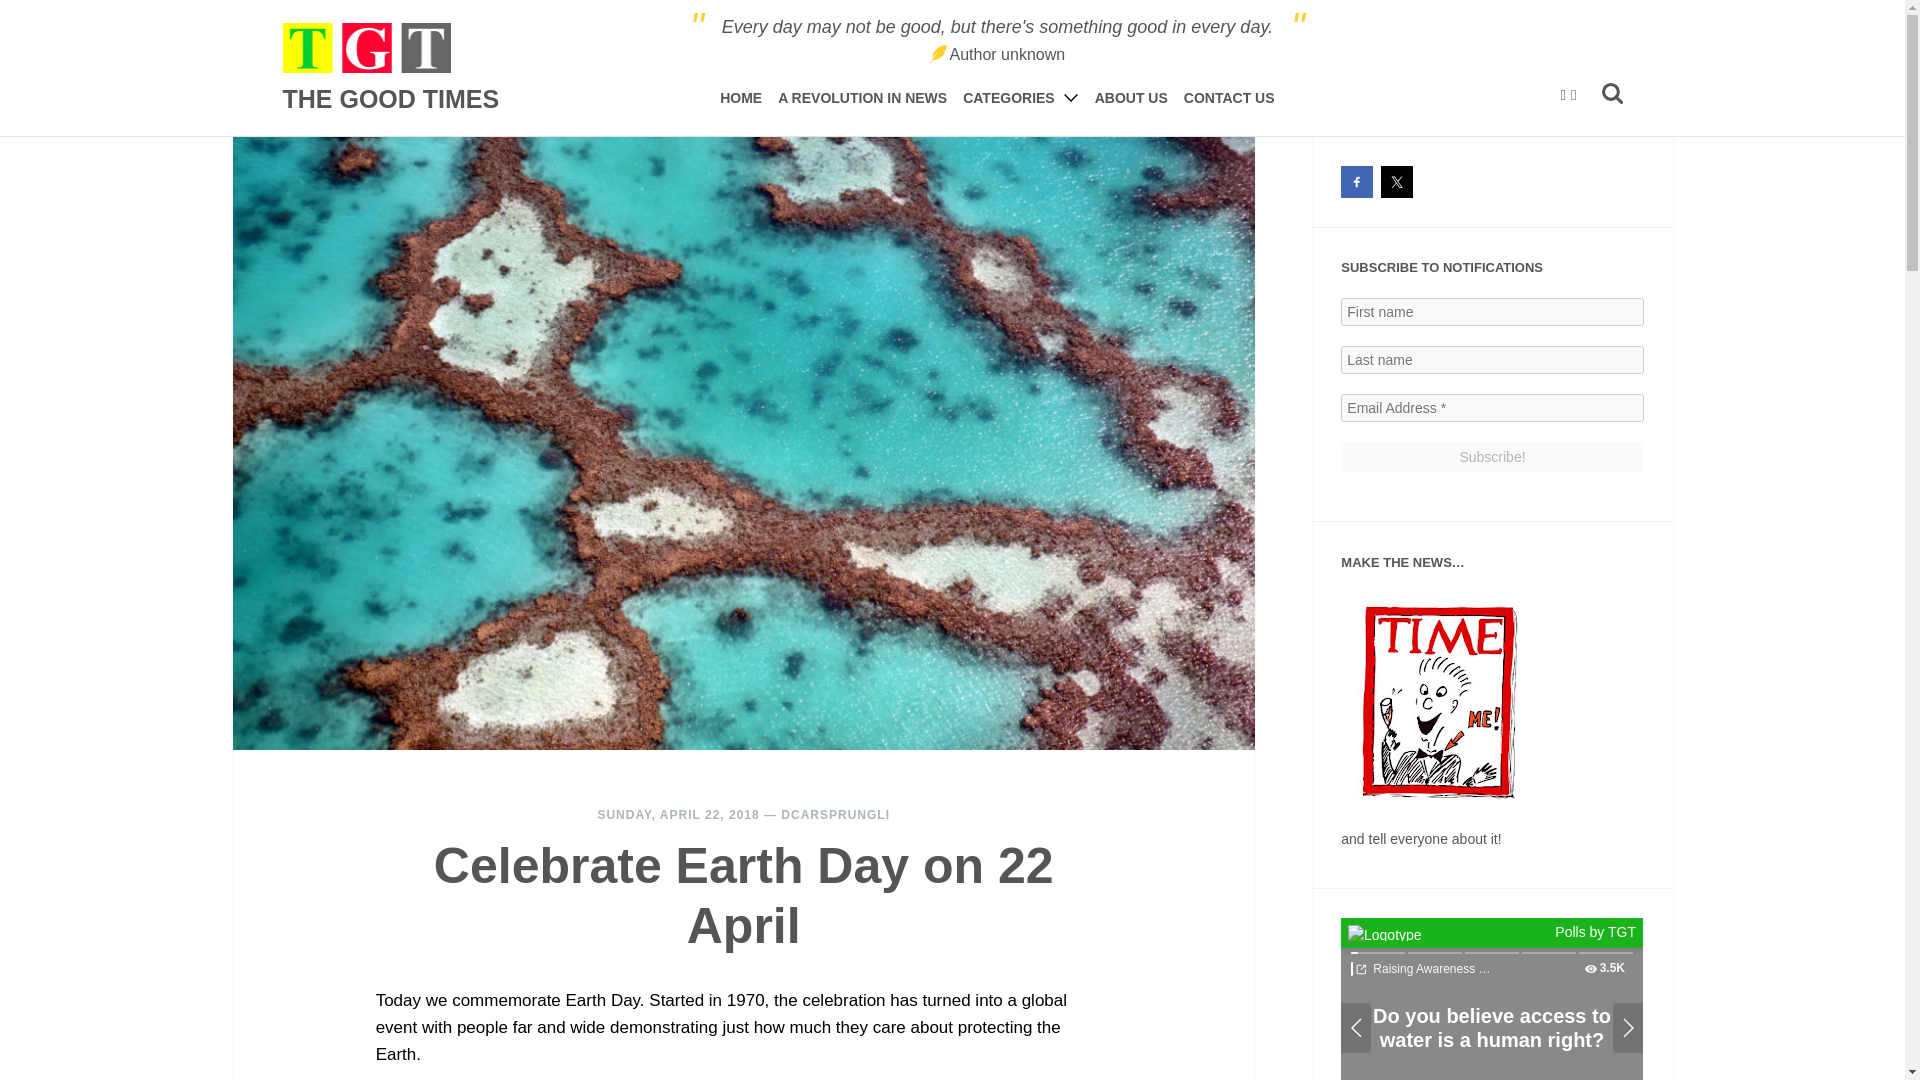 The image size is (1920, 1080). What do you see at coordinates (1492, 999) in the screenshot?
I see `067a41b0-bac5-4590-a399-025325c8ae9c` at bounding box center [1492, 999].